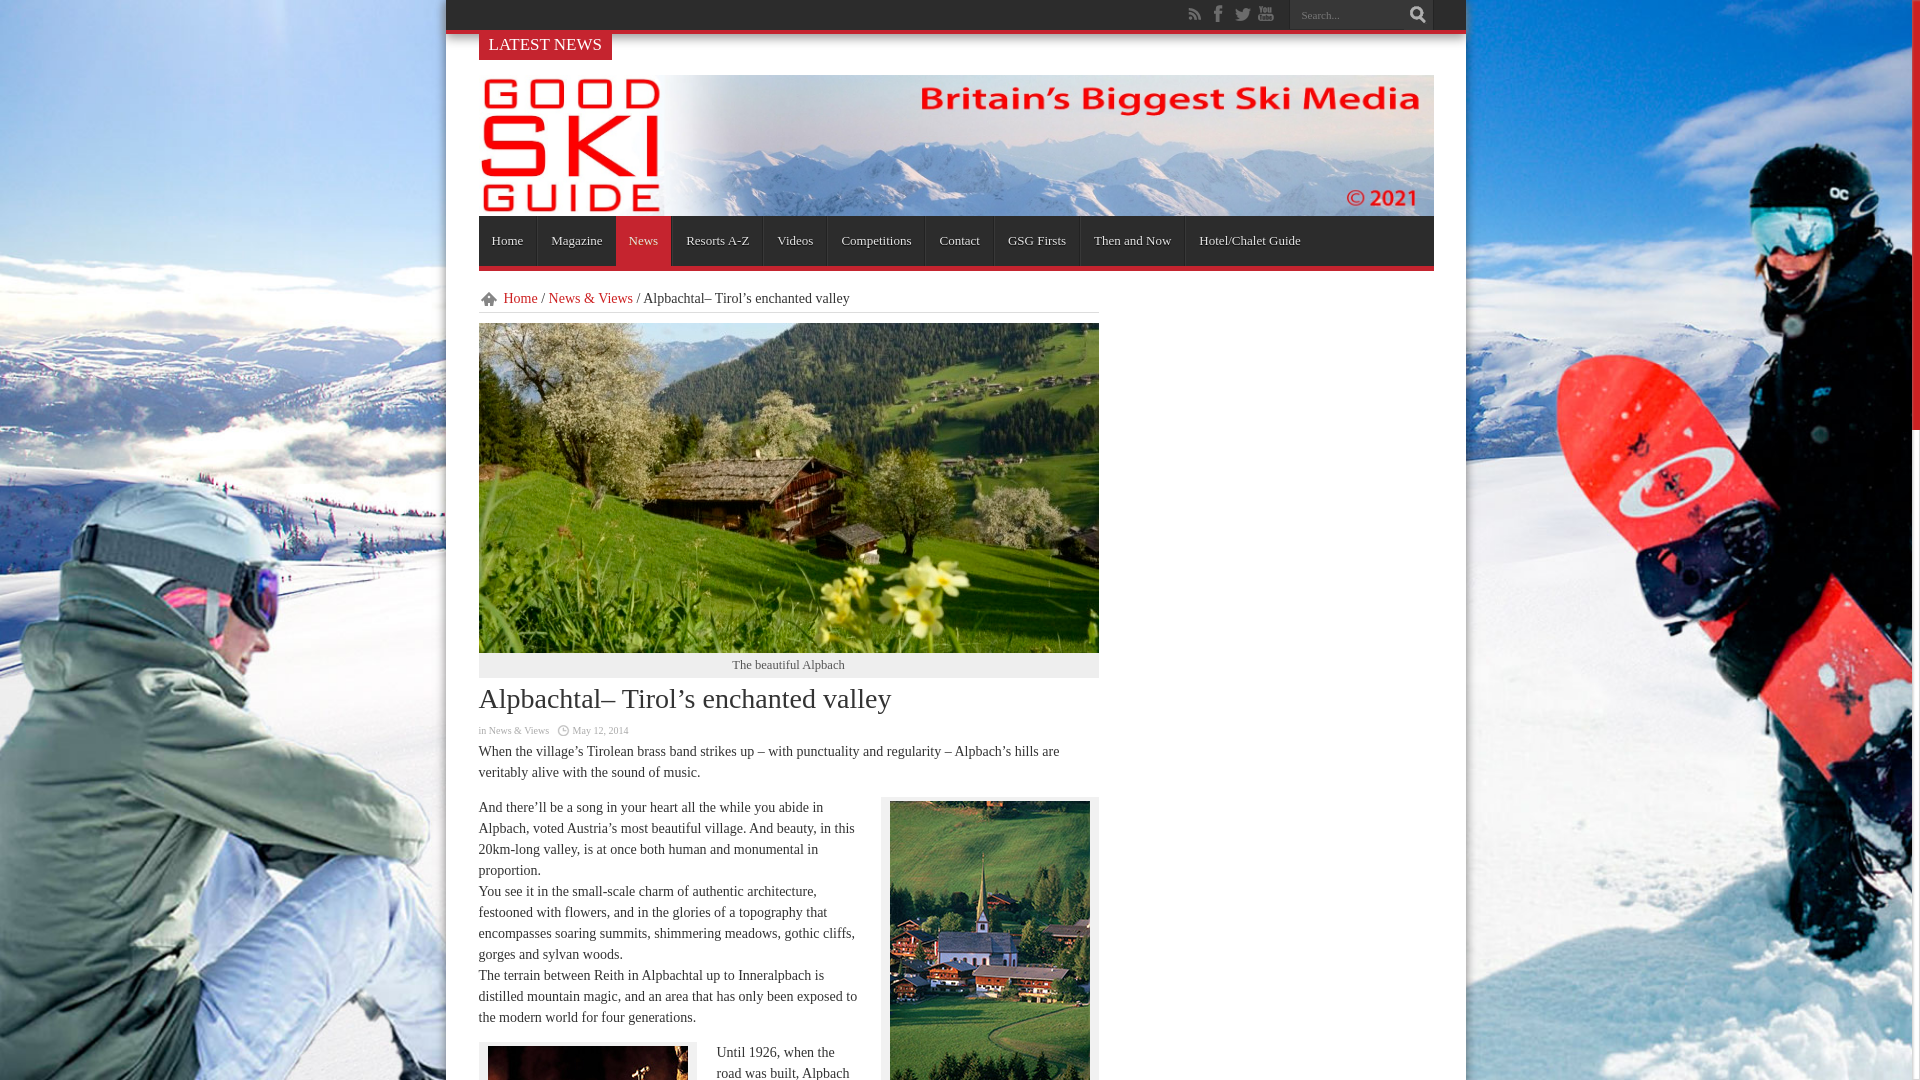 The height and width of the screenshot is (1080, 1920). I want to click on Facebook, so click(1218, 14).